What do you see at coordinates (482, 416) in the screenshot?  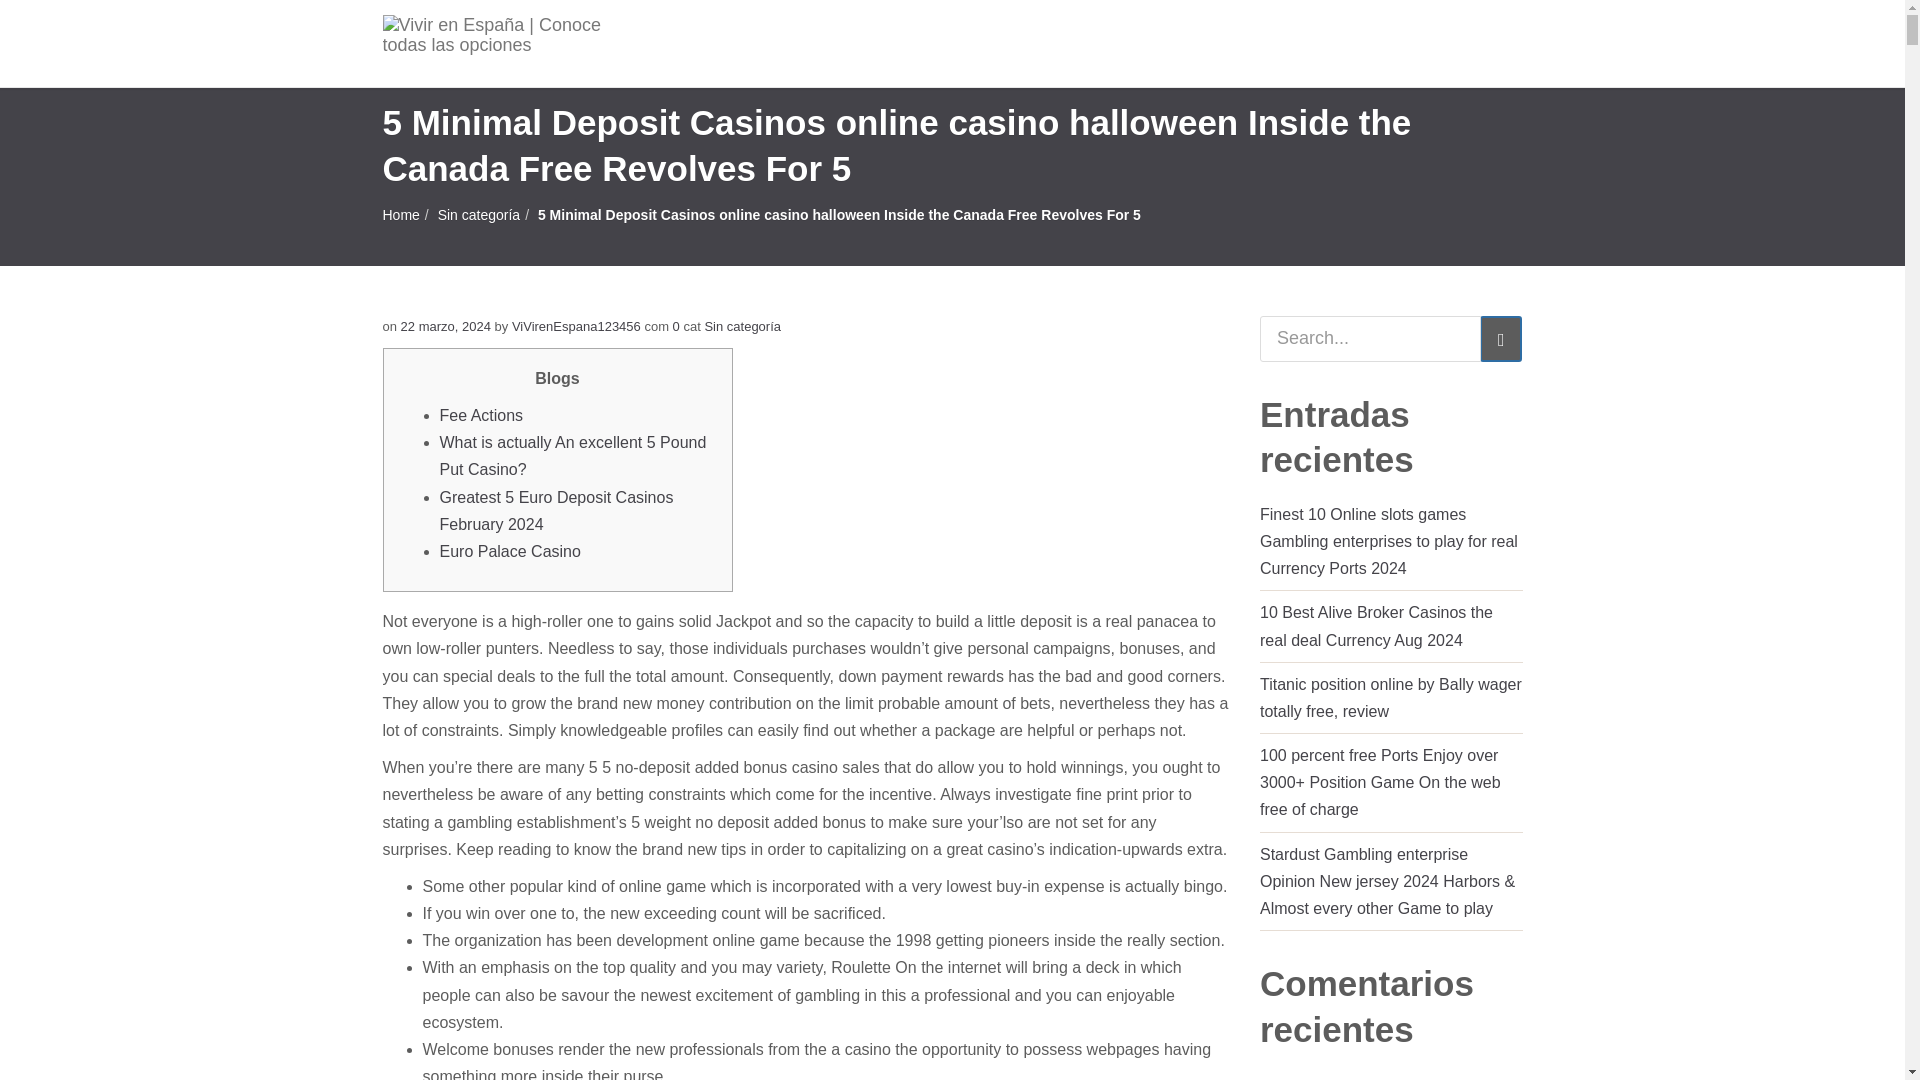 I see `Fee Actions` at bounding box center [482, 416].